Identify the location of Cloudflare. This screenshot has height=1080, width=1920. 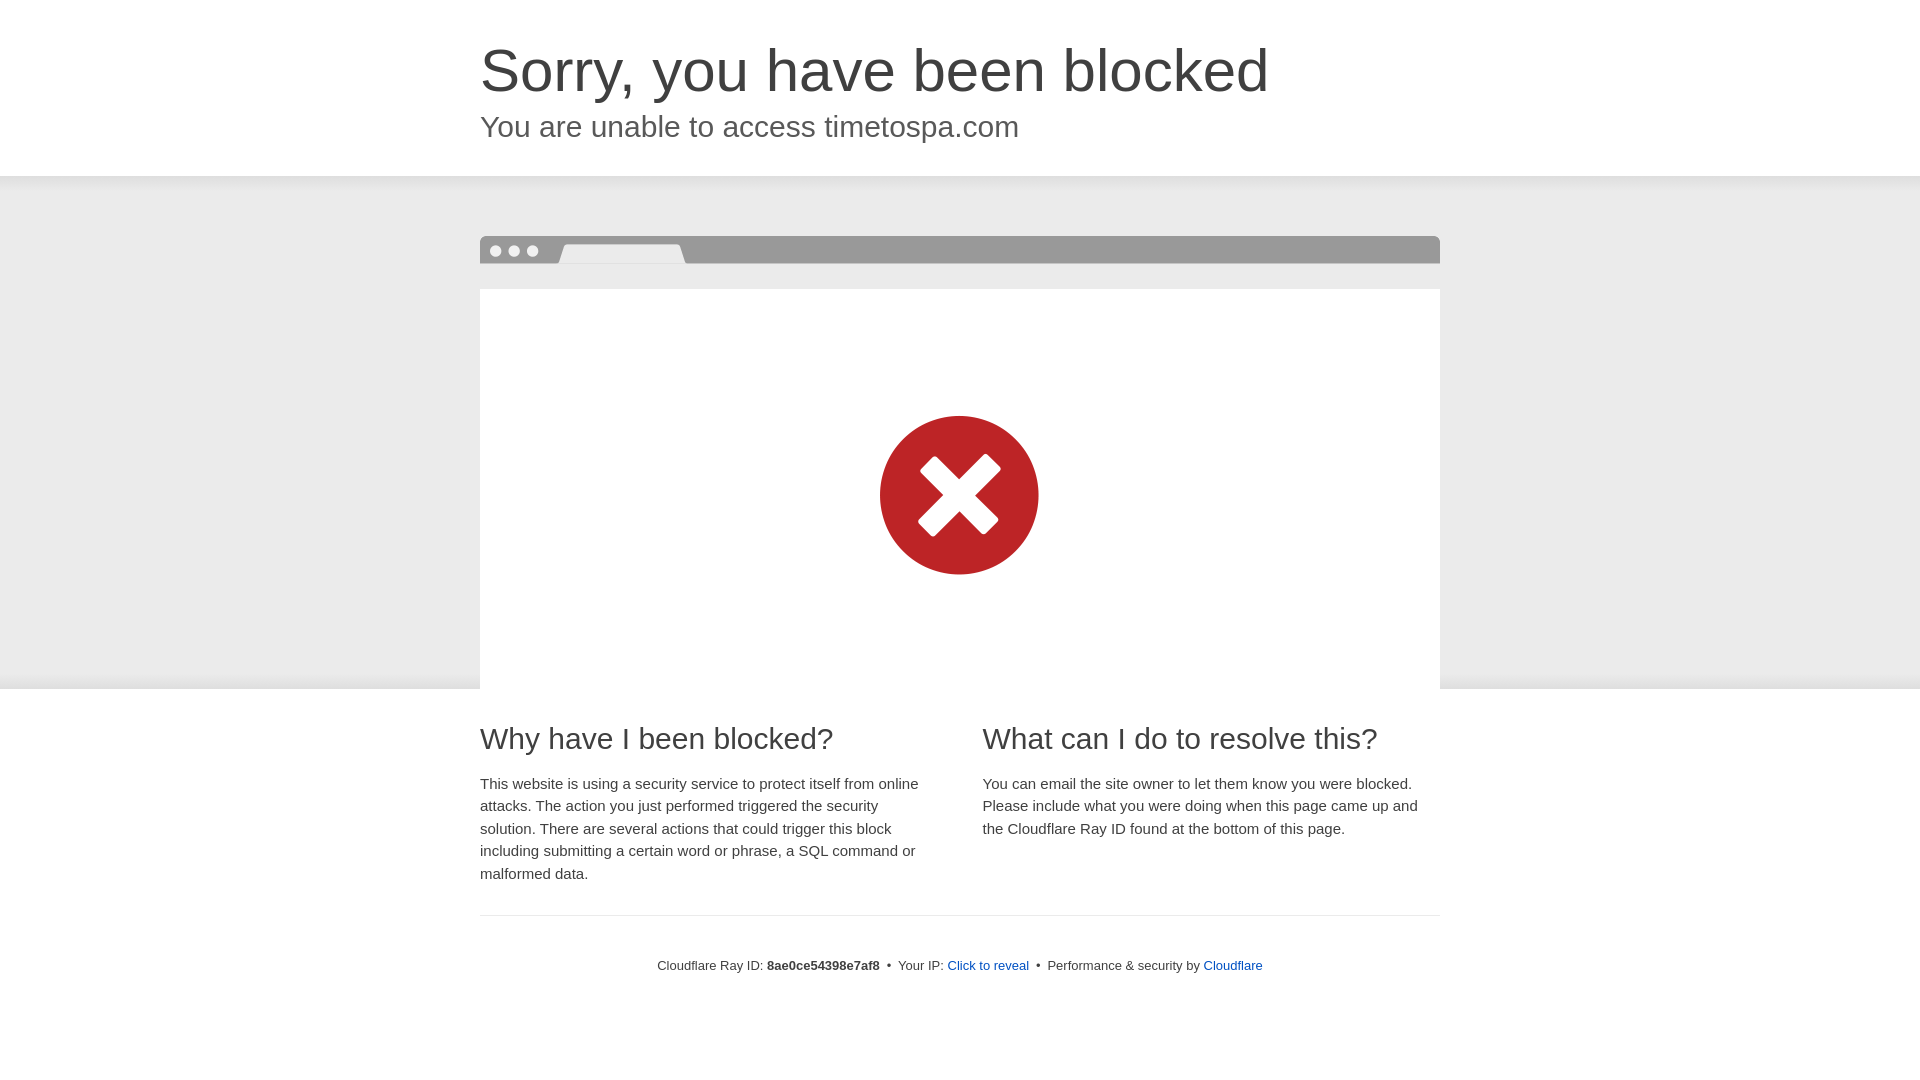
(1233, 965).